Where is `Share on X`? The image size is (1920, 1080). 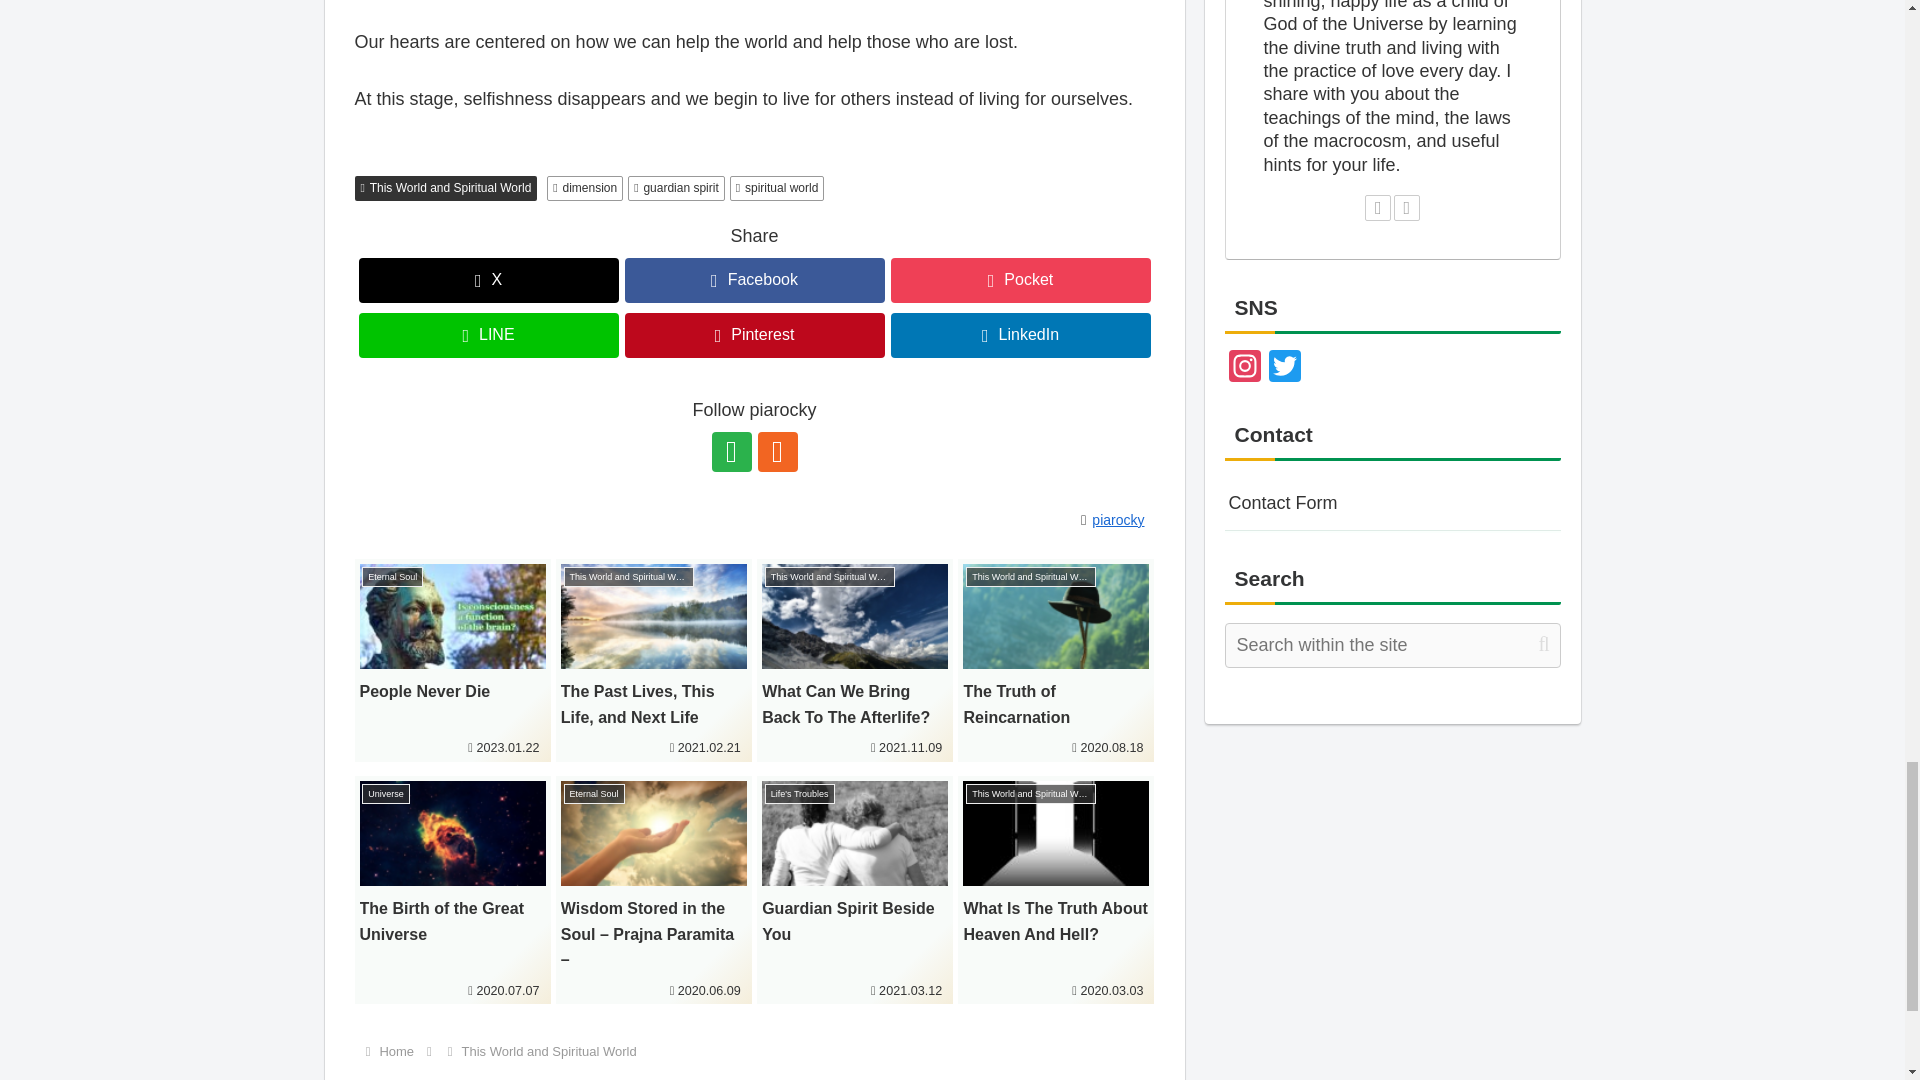 Share on X is located at coordinates (488, 280).